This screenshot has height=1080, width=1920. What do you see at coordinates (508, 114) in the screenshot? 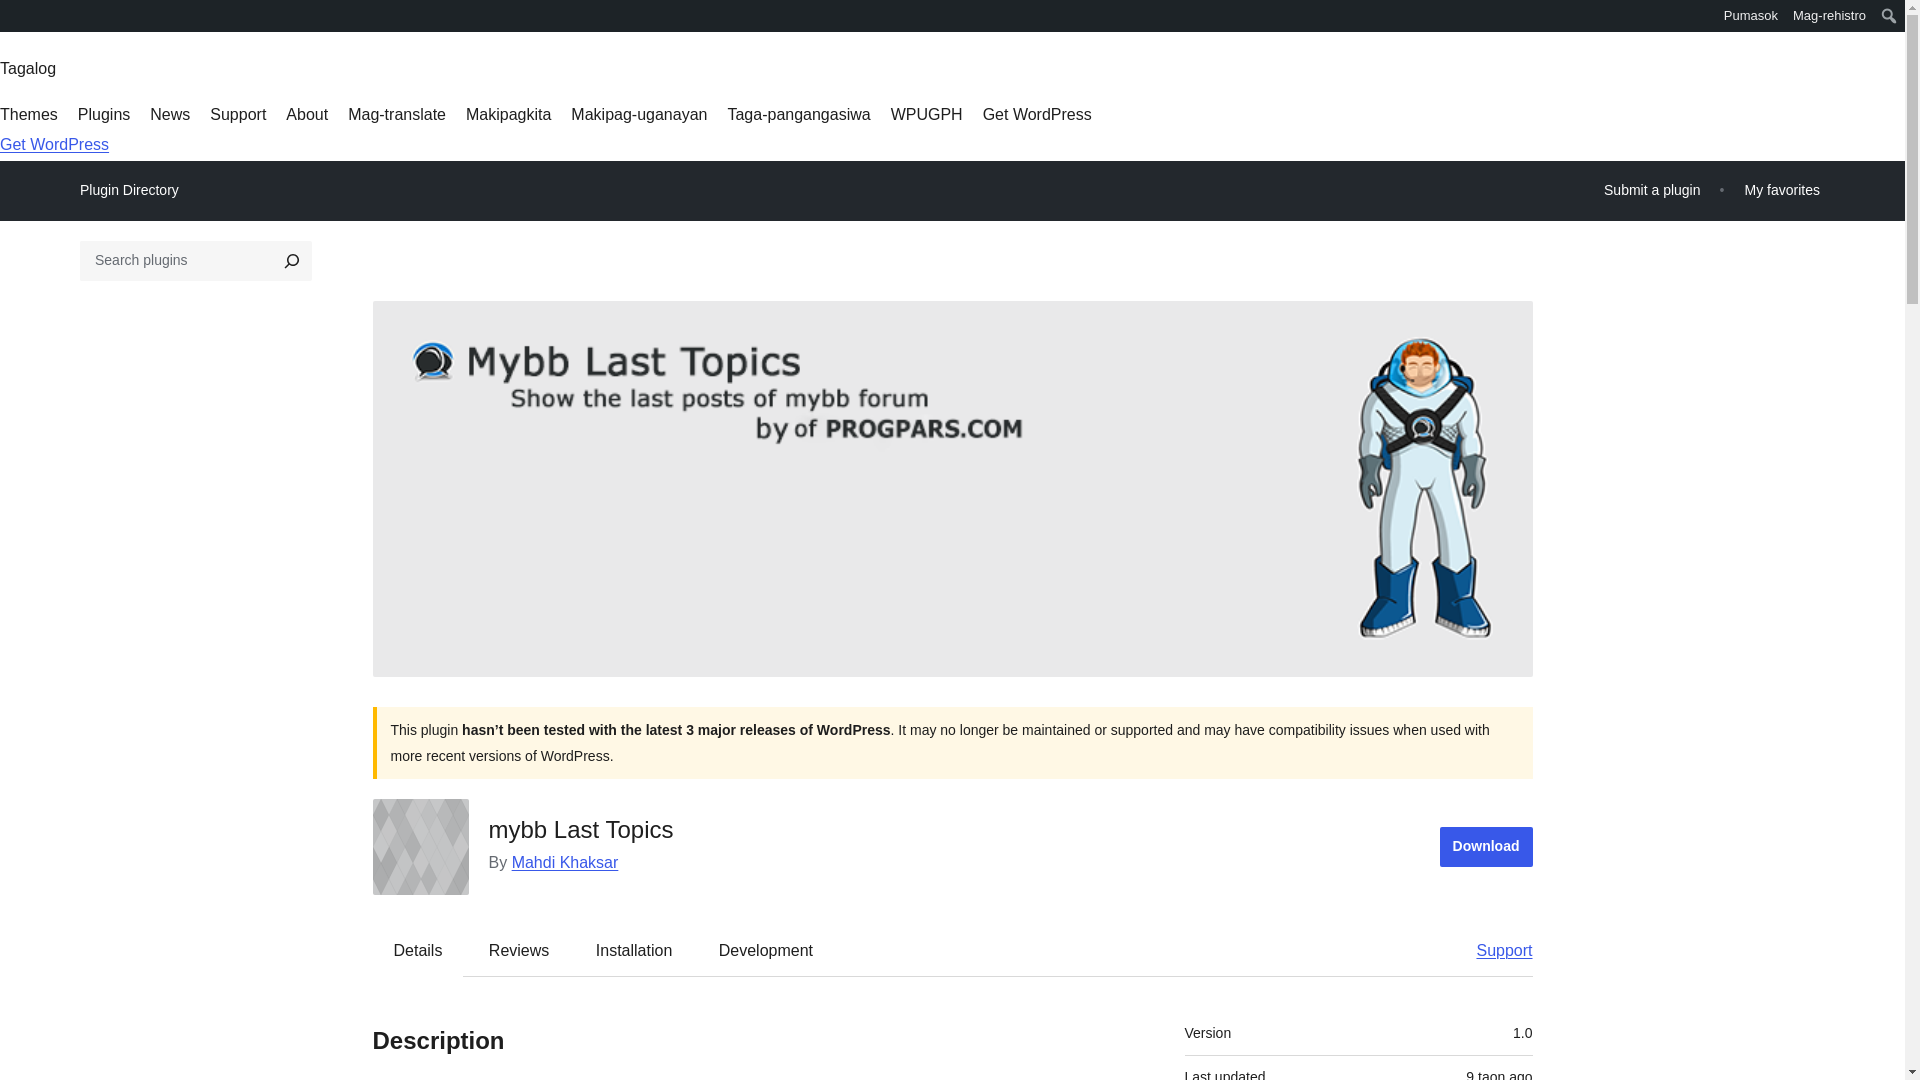
I see `Makipagkita` at bounding box center [508, 114].